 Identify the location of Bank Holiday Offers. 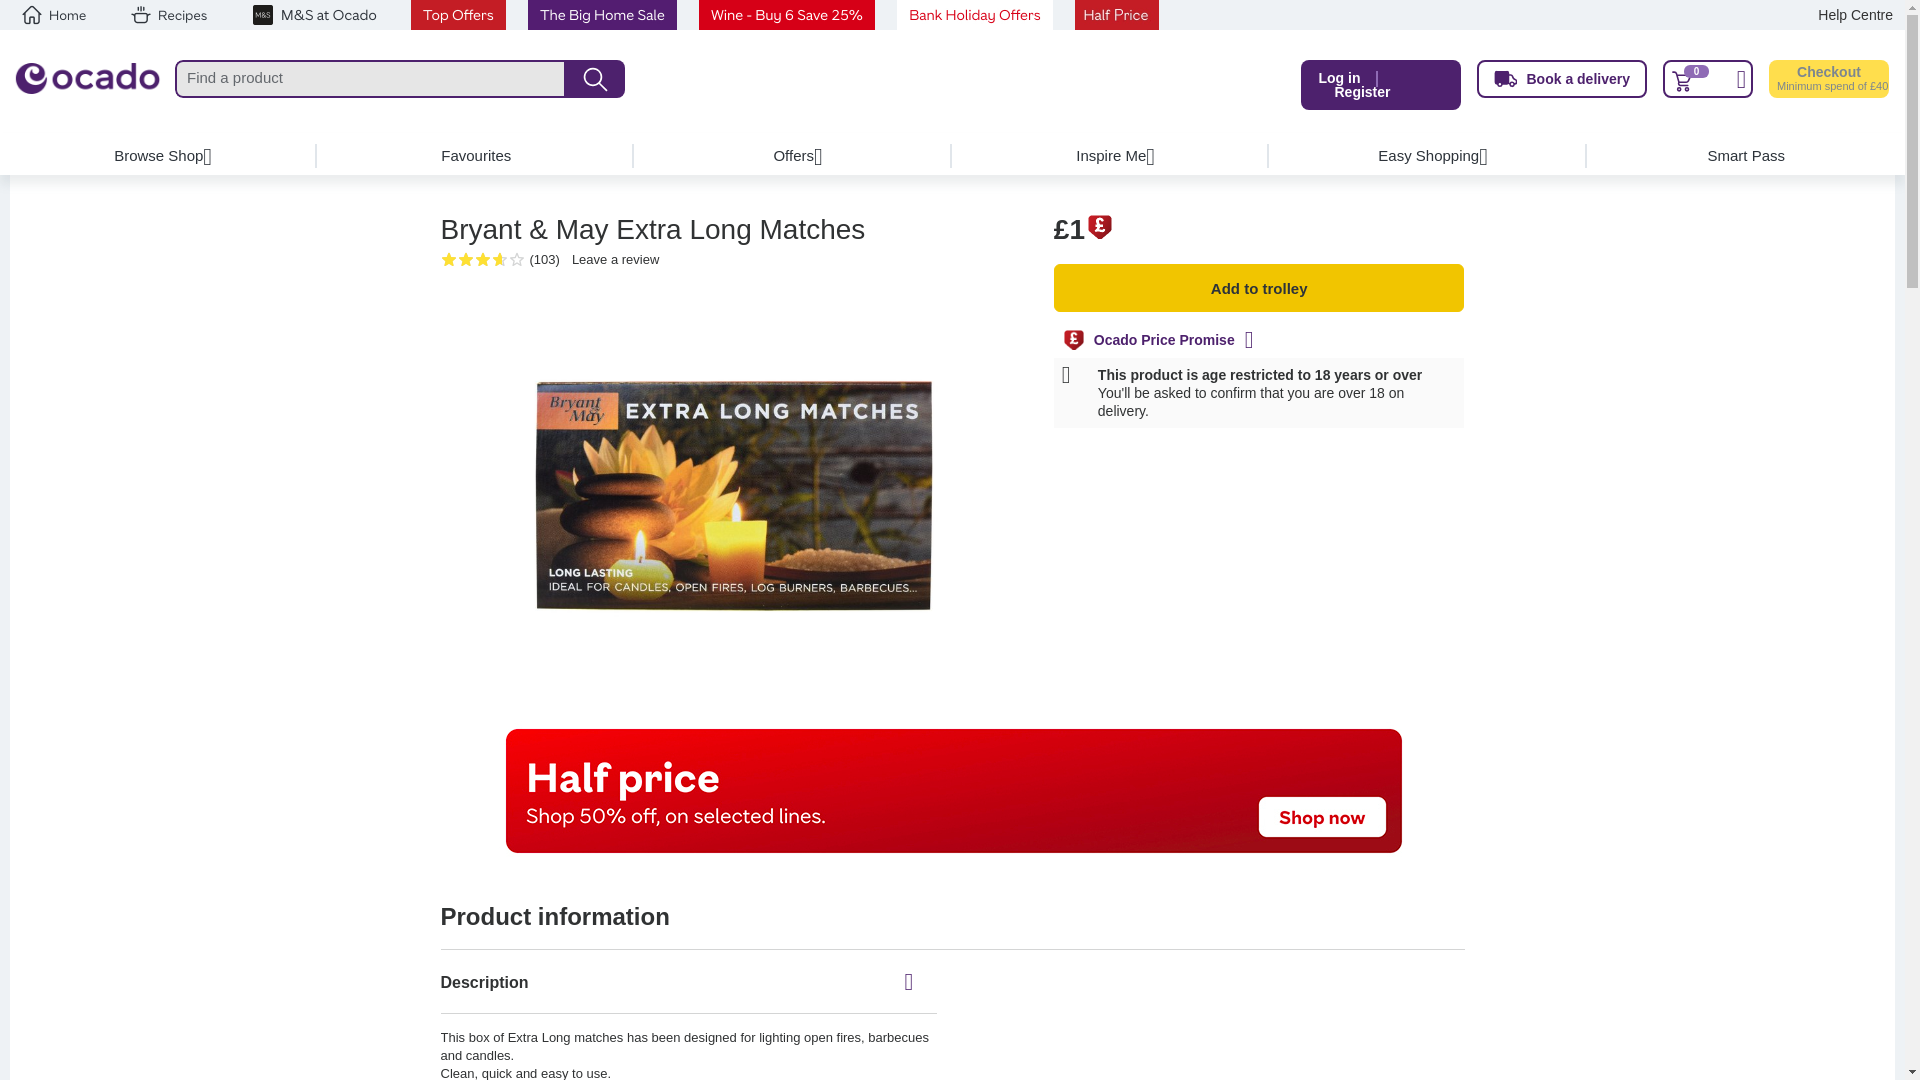
(974, 15).